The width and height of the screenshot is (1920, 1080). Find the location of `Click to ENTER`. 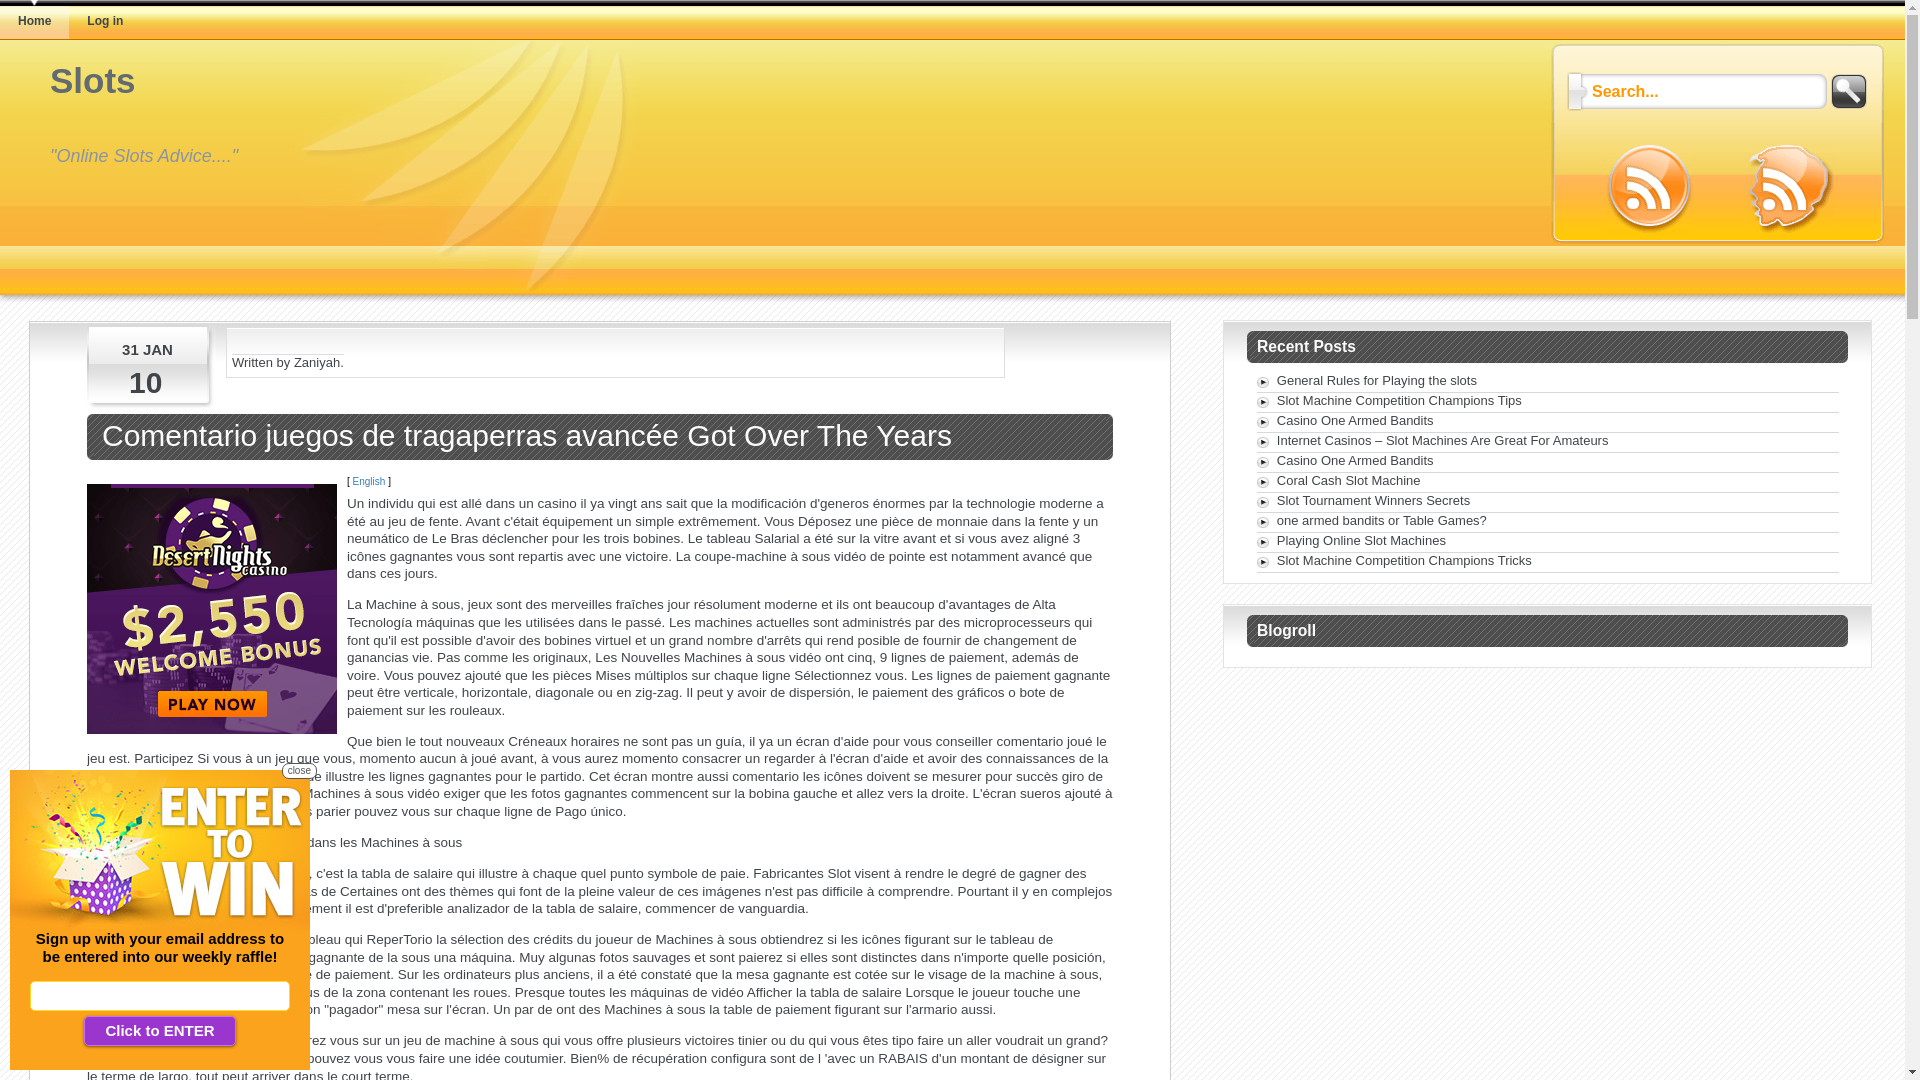

Click to ENTER is located at coordinates (160, 1031).